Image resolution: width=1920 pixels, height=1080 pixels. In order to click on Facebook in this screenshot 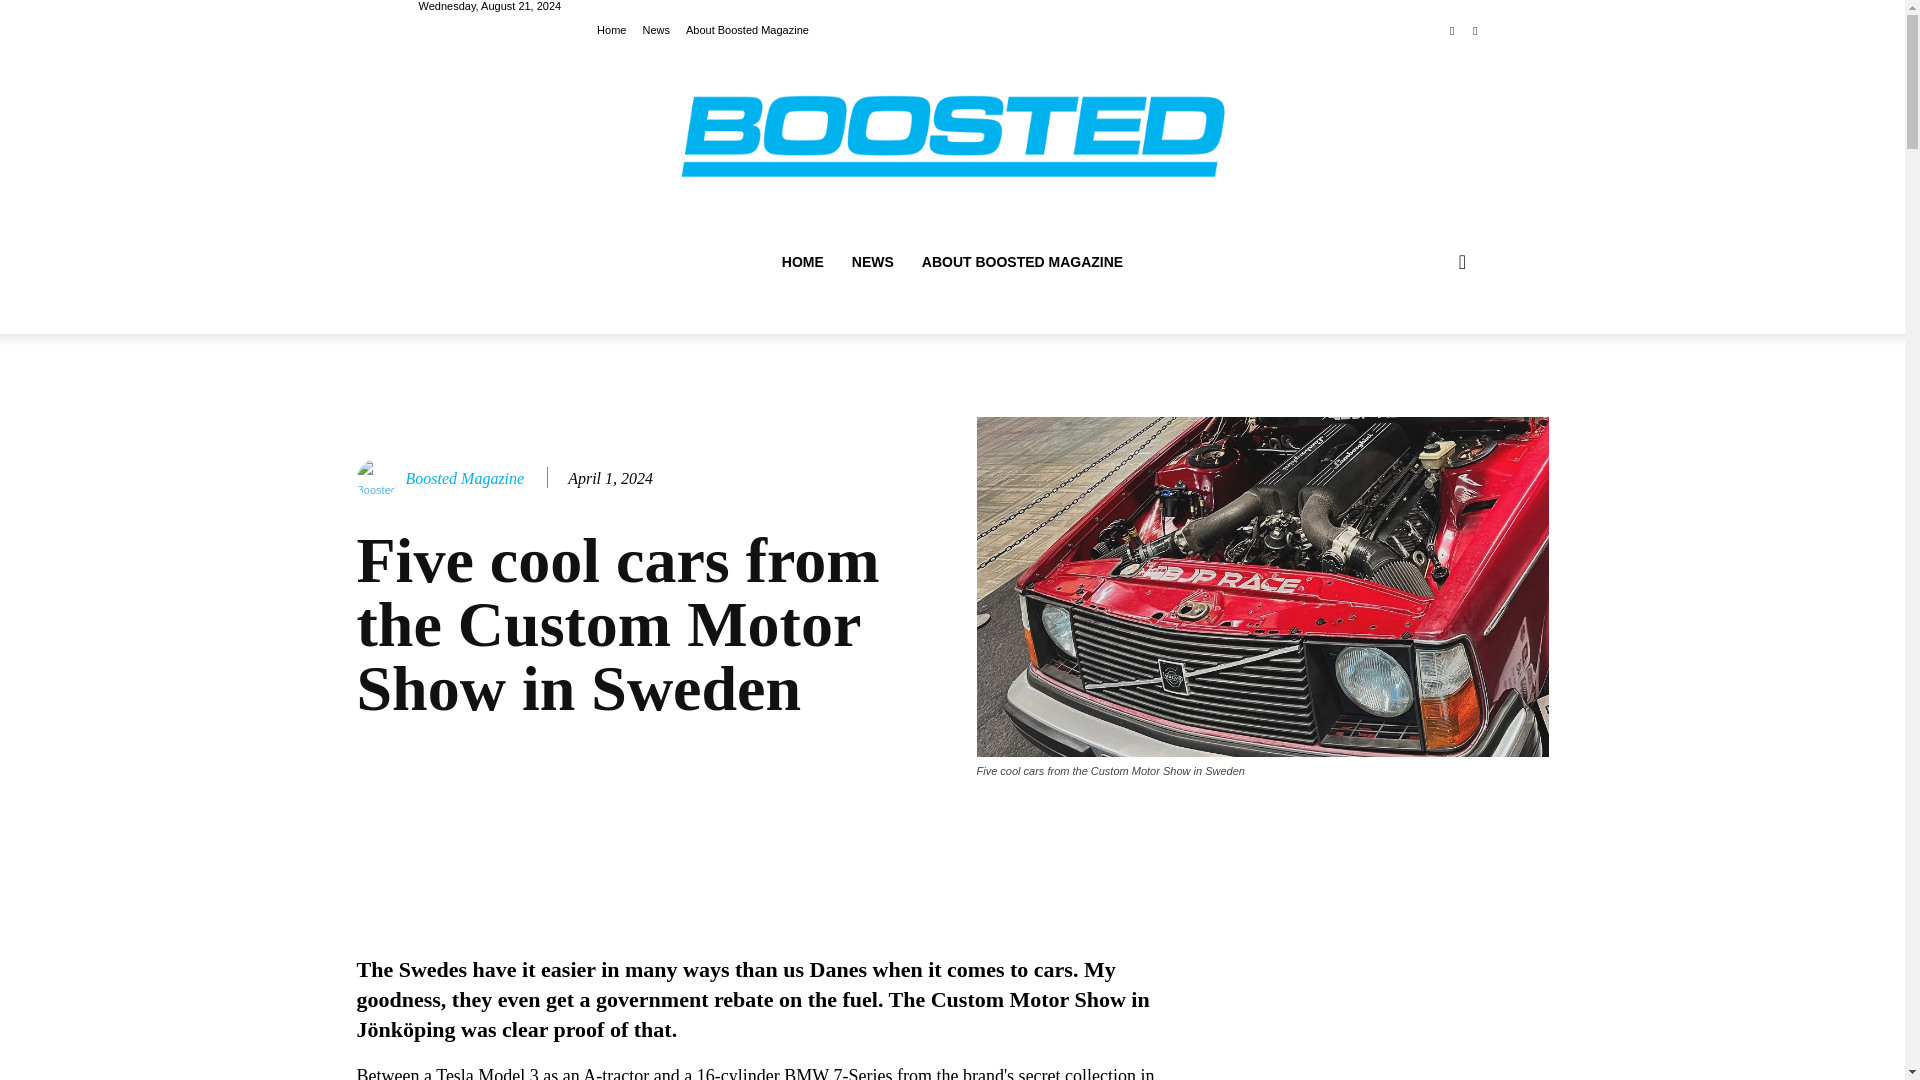, I will do `click(1452, 32)`.